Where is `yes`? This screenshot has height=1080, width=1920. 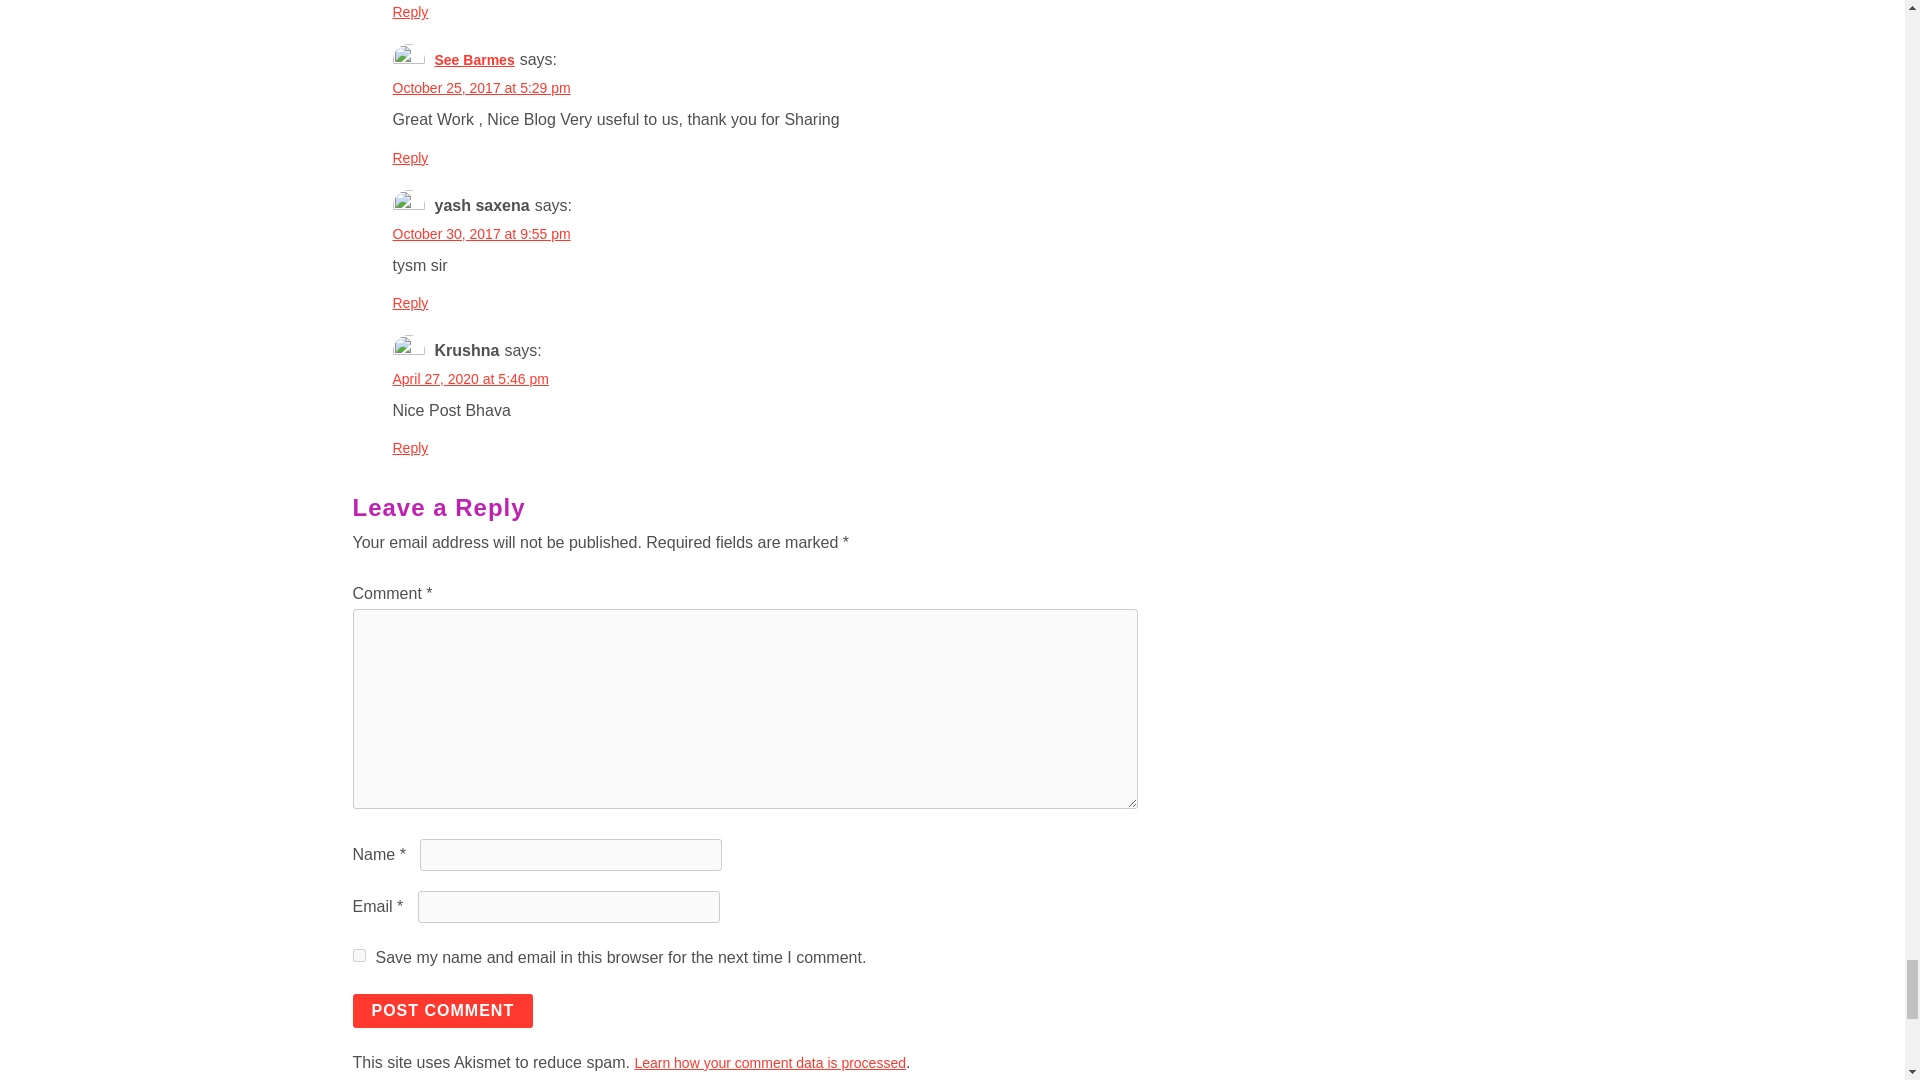
yes is located at coordinates (358, 956).